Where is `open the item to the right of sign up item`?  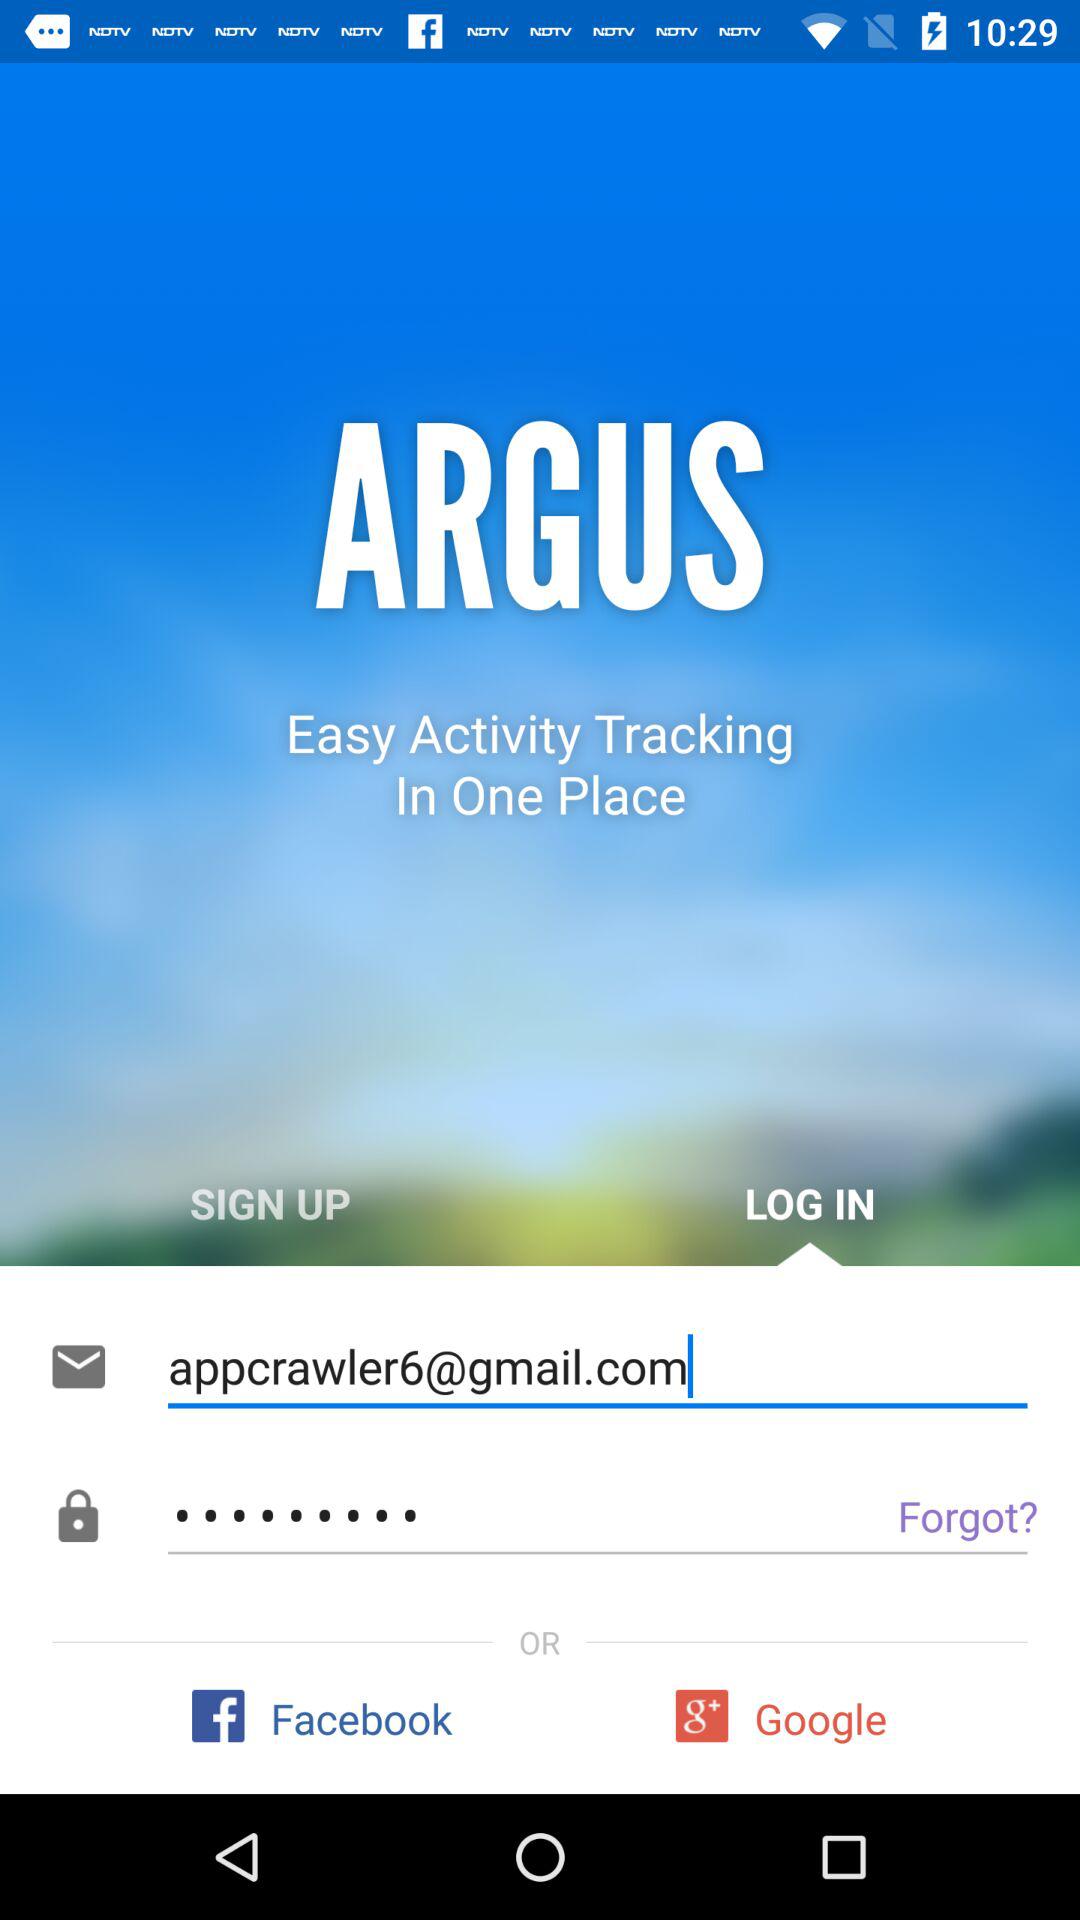 open the item to the right of sign up item is located at coordinates (810, 1203).